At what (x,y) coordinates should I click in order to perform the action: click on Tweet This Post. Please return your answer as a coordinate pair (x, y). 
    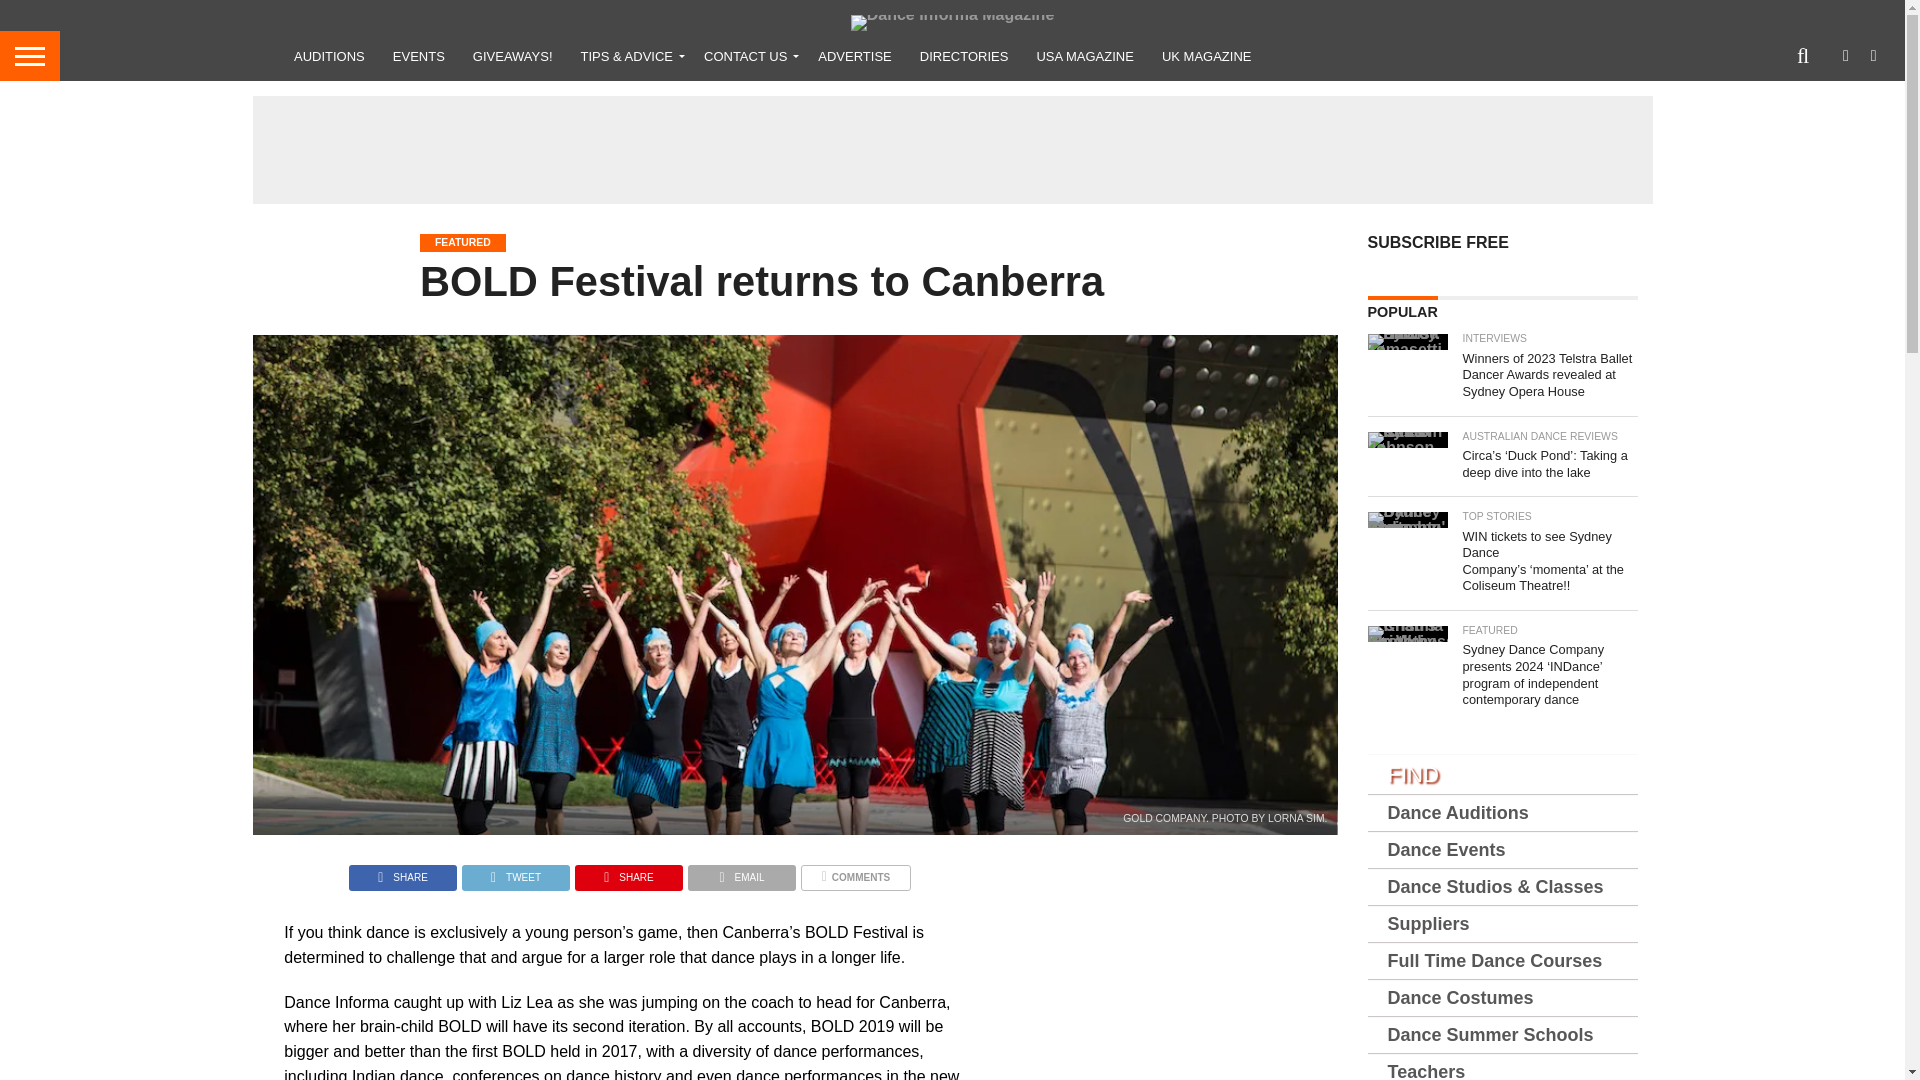
    Looking at the image, I should click on (515, 872).